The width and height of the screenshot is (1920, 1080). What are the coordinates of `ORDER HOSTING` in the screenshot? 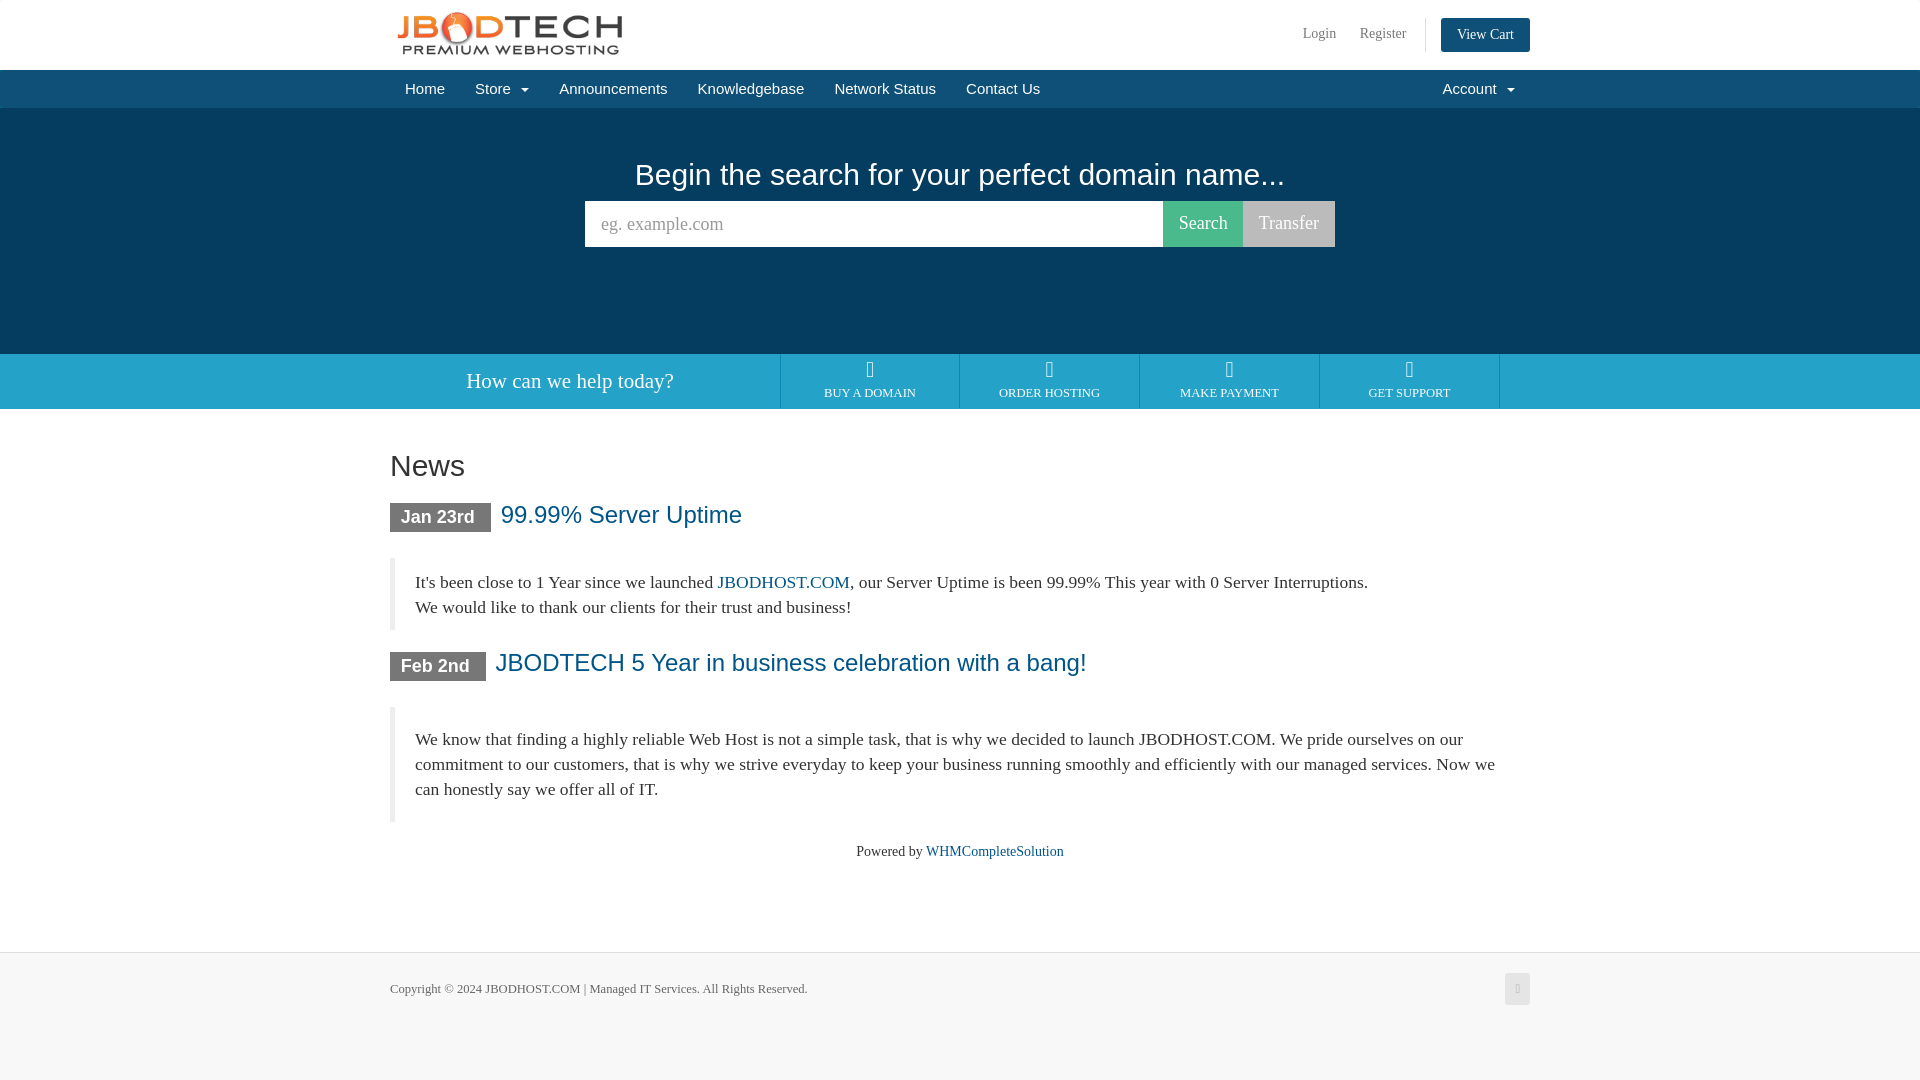 It's located at (1050, 380).